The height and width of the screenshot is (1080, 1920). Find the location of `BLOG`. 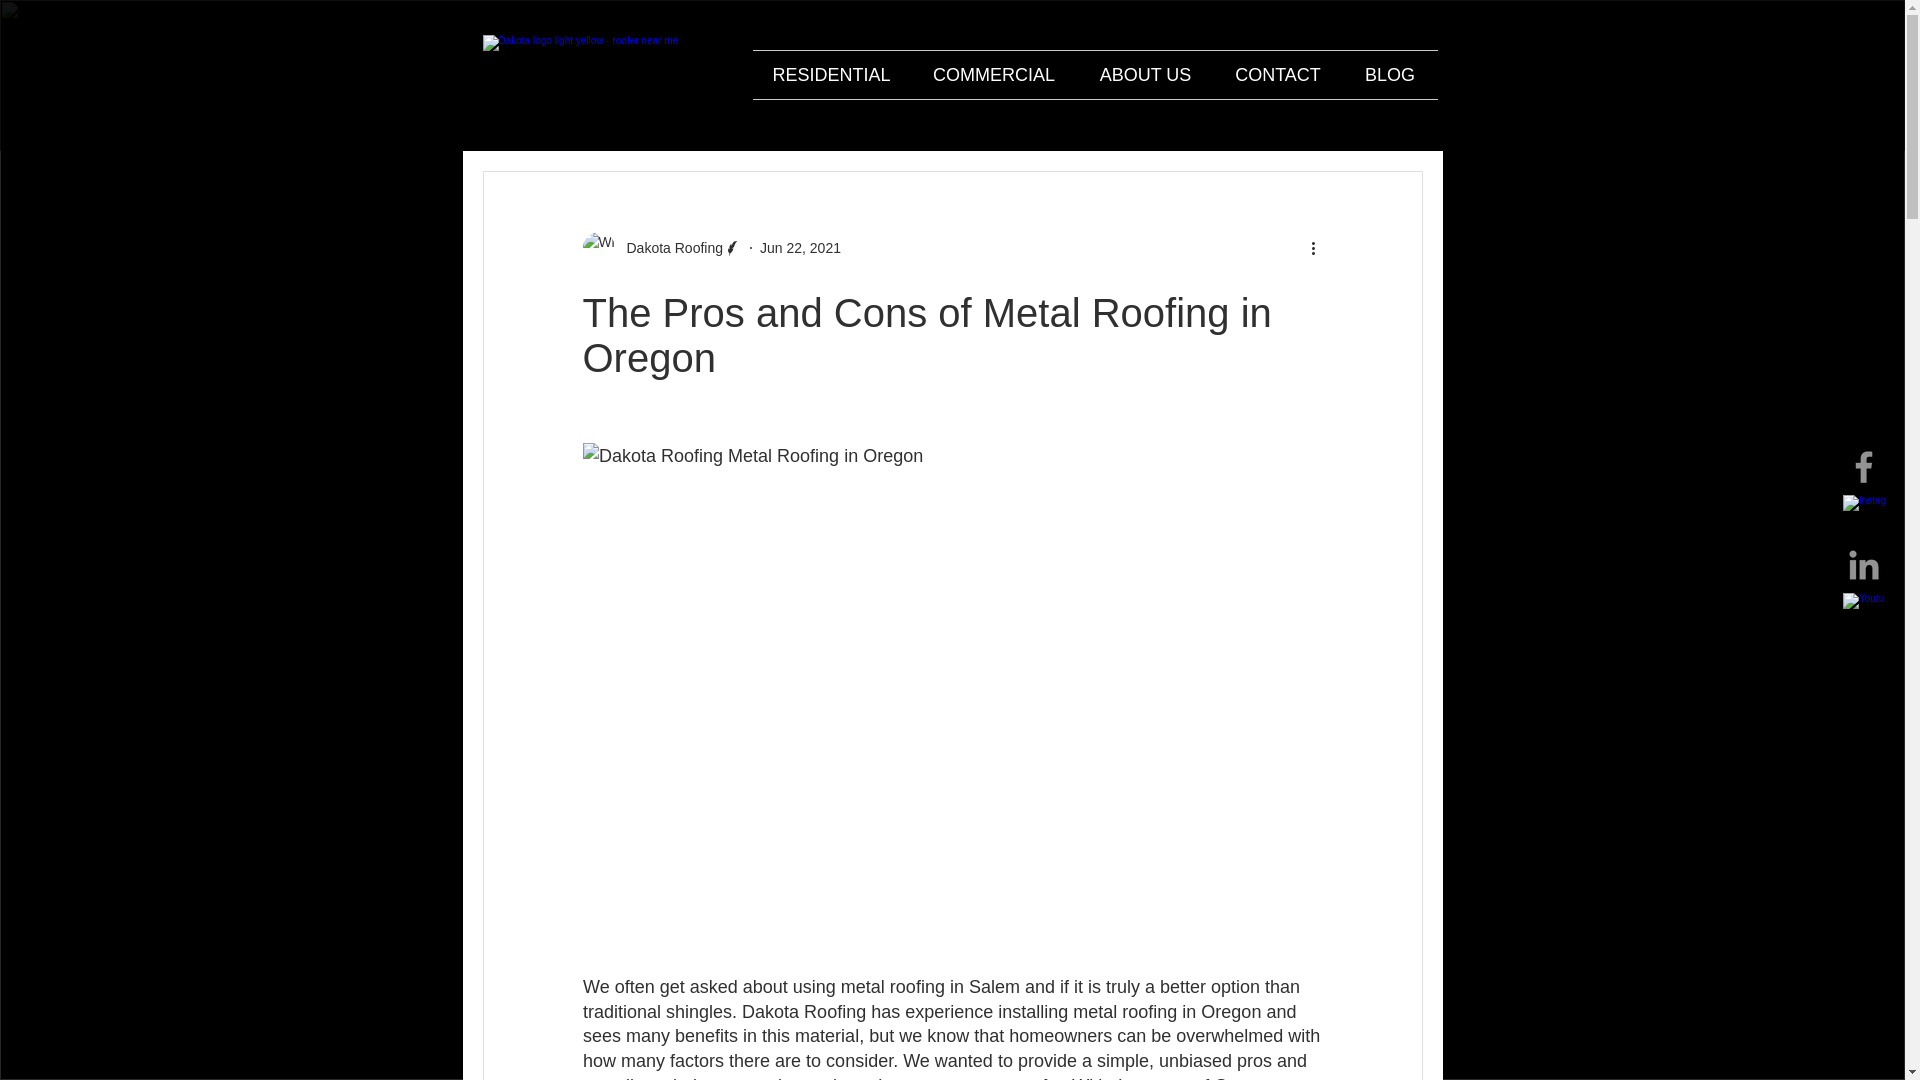

BLOG is located at coordinates (1389, 74).